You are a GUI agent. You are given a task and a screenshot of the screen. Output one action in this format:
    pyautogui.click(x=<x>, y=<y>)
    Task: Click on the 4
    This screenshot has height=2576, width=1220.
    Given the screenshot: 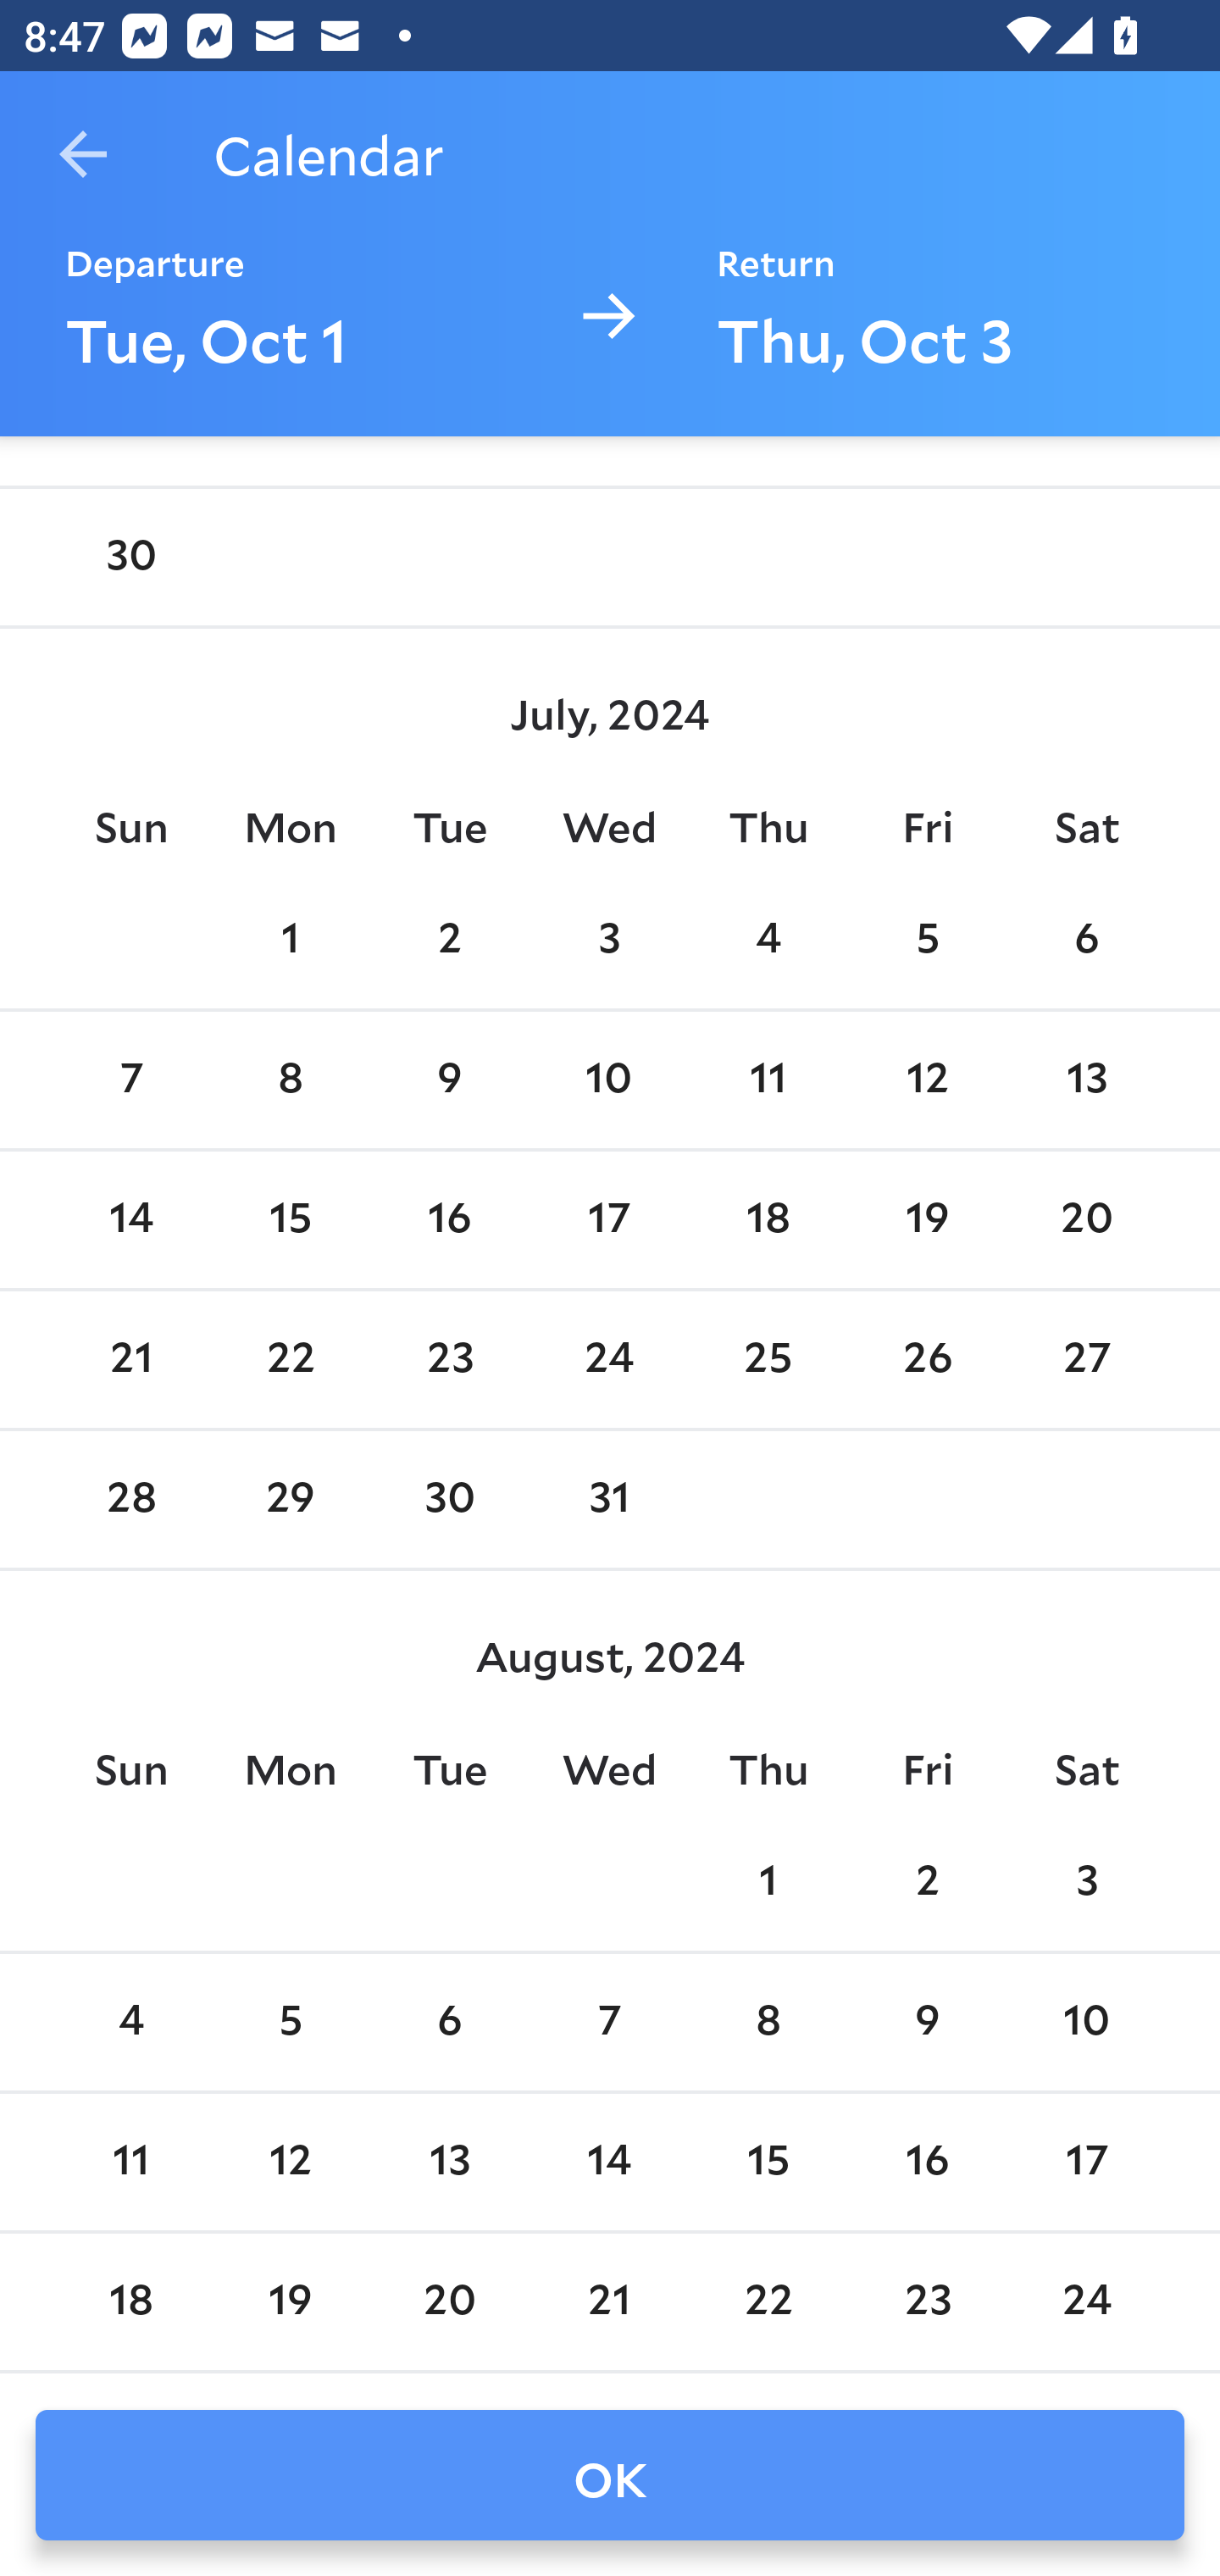 What is the action you would take?
    pyautogui.click(x=130, y=2022)
    